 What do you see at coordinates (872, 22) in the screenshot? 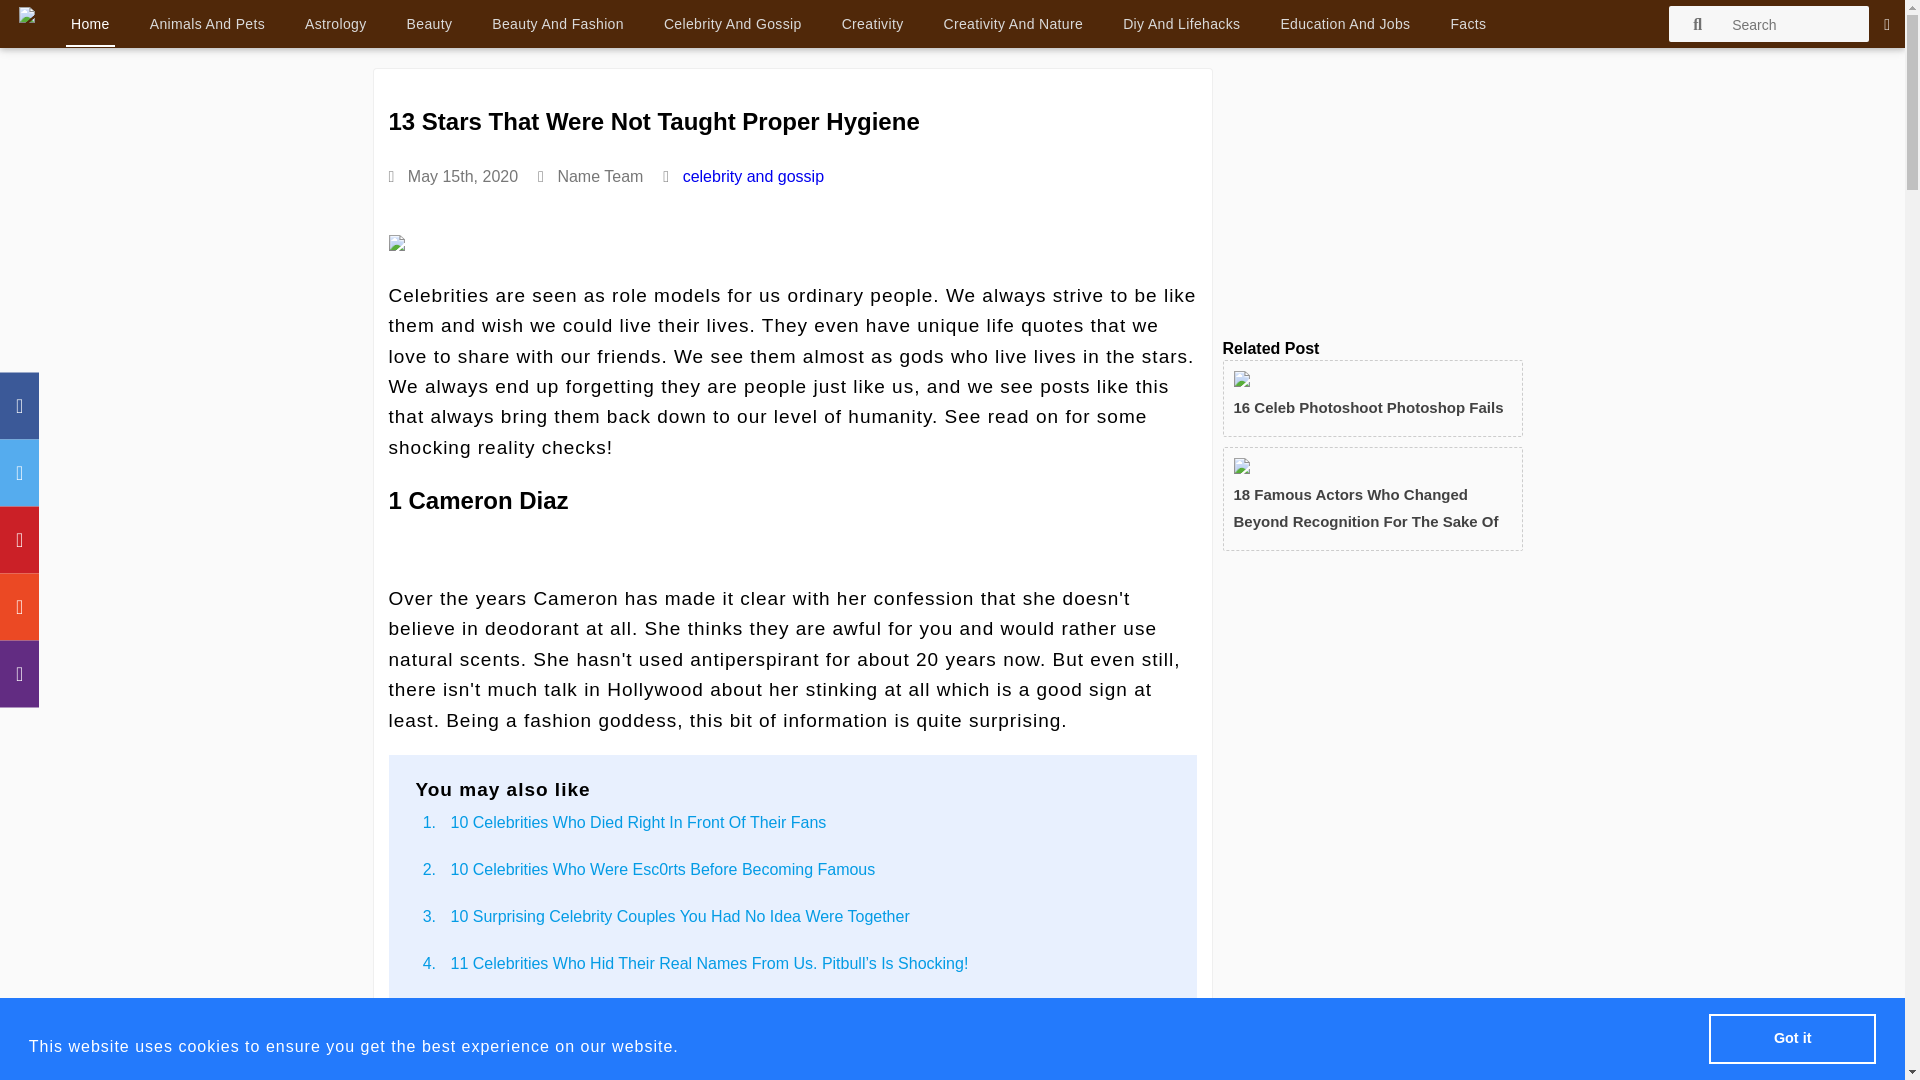
I see `Creativity` at bounding box center [872, 22].